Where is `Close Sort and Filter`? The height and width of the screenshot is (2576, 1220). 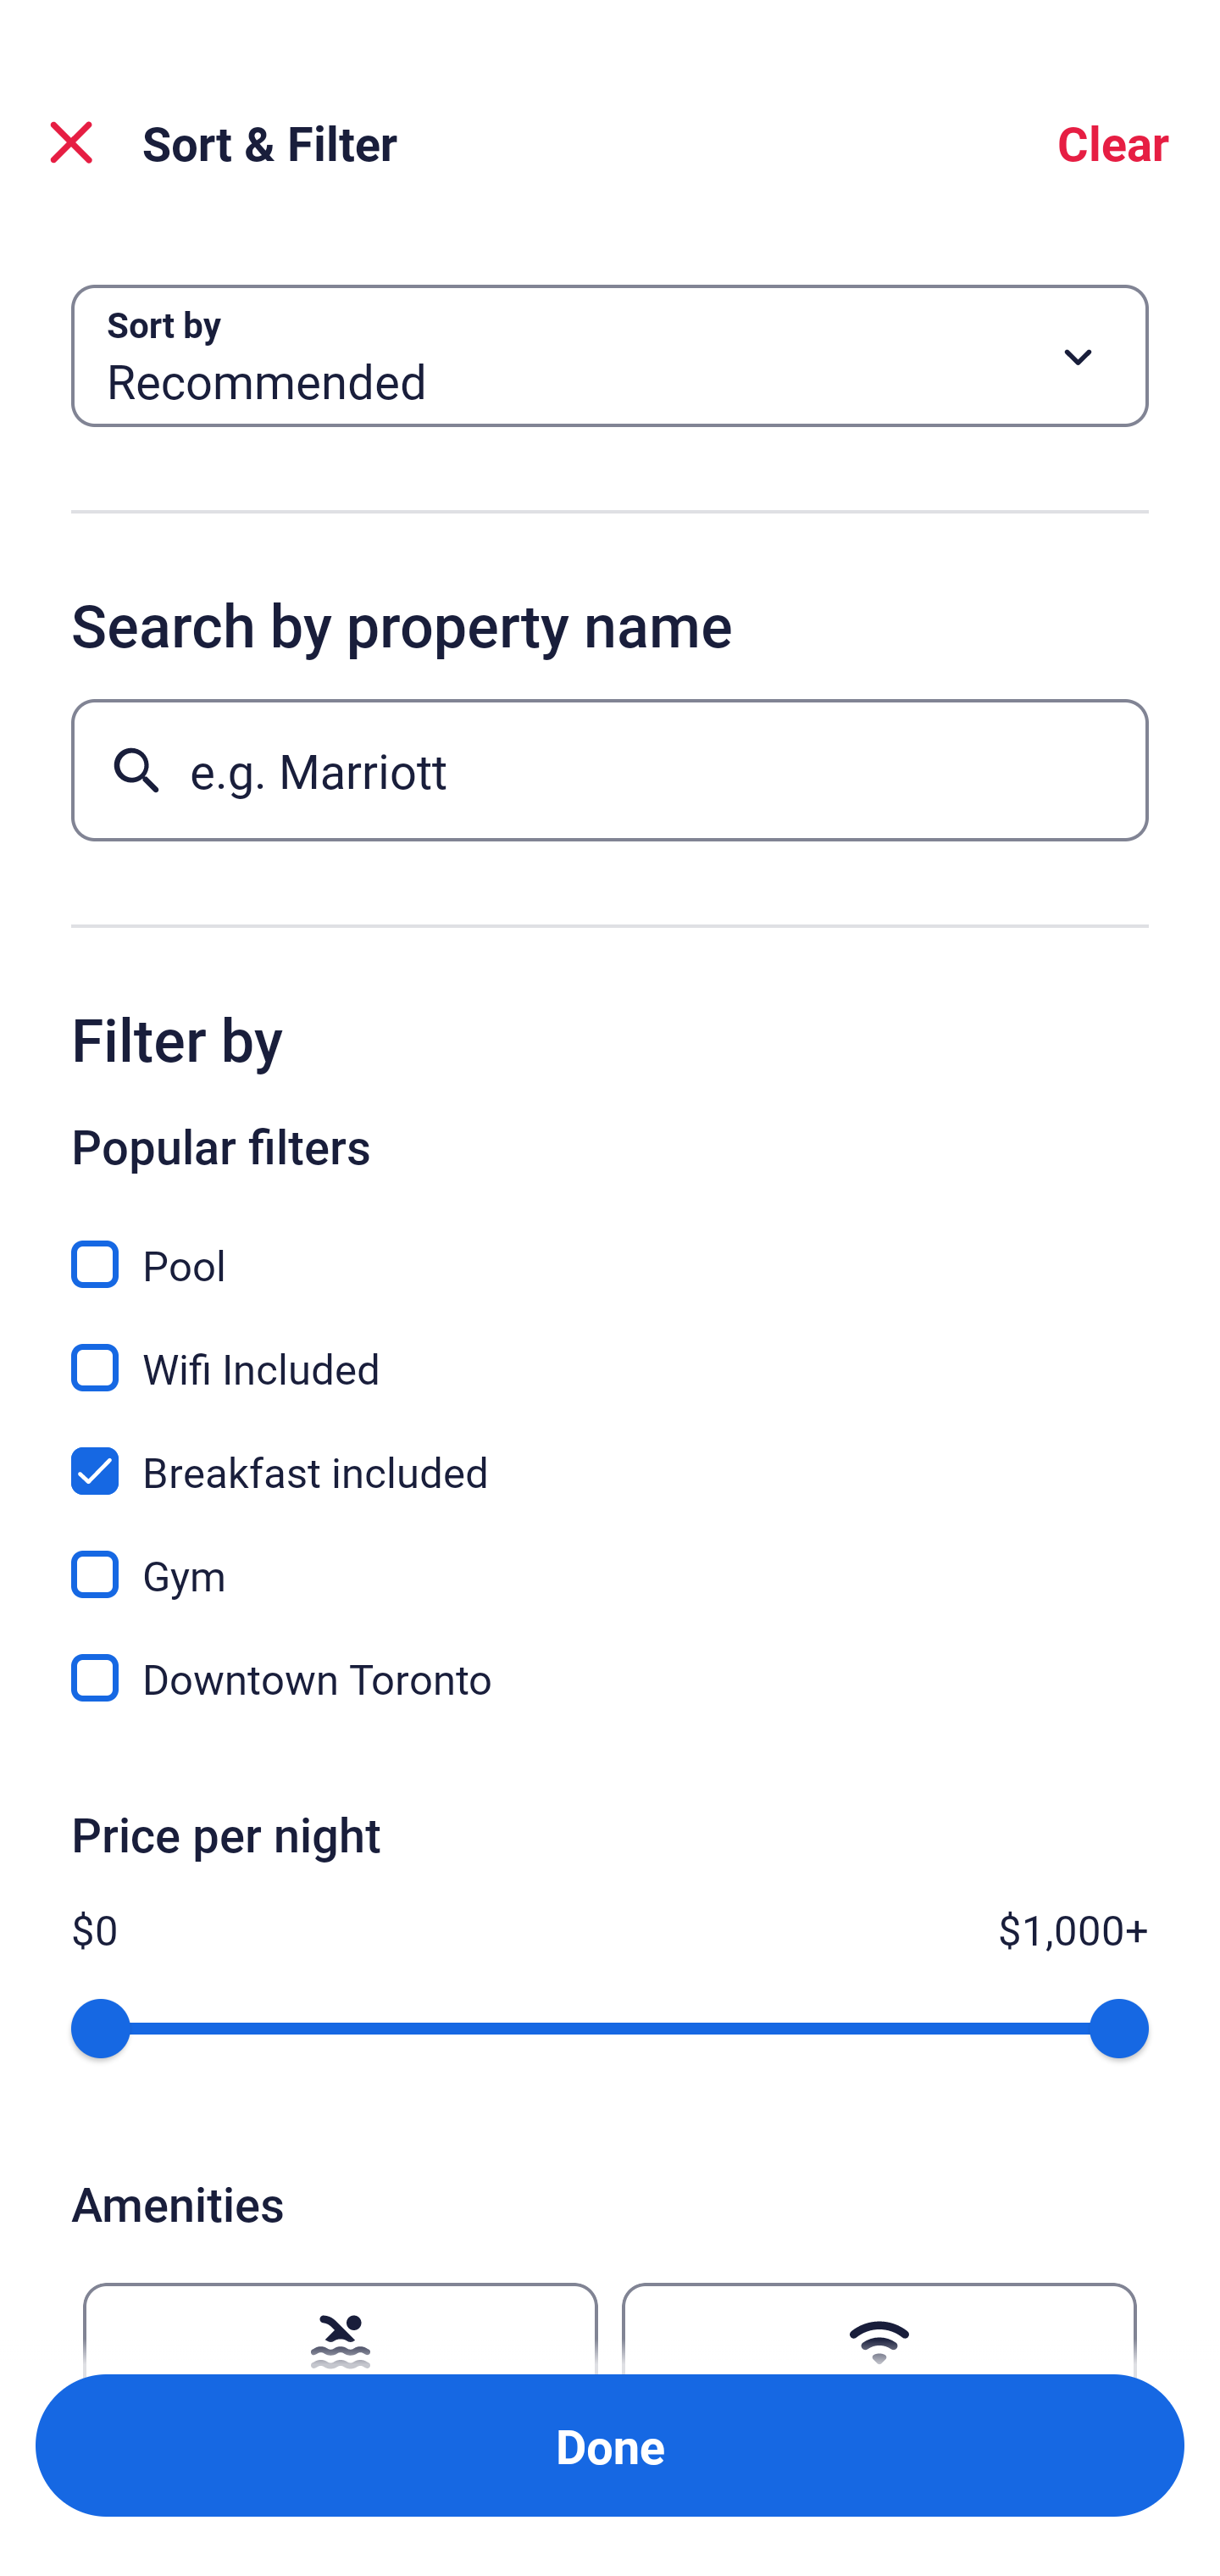 Close Sort and Filter is located at coordinates (71, 142).